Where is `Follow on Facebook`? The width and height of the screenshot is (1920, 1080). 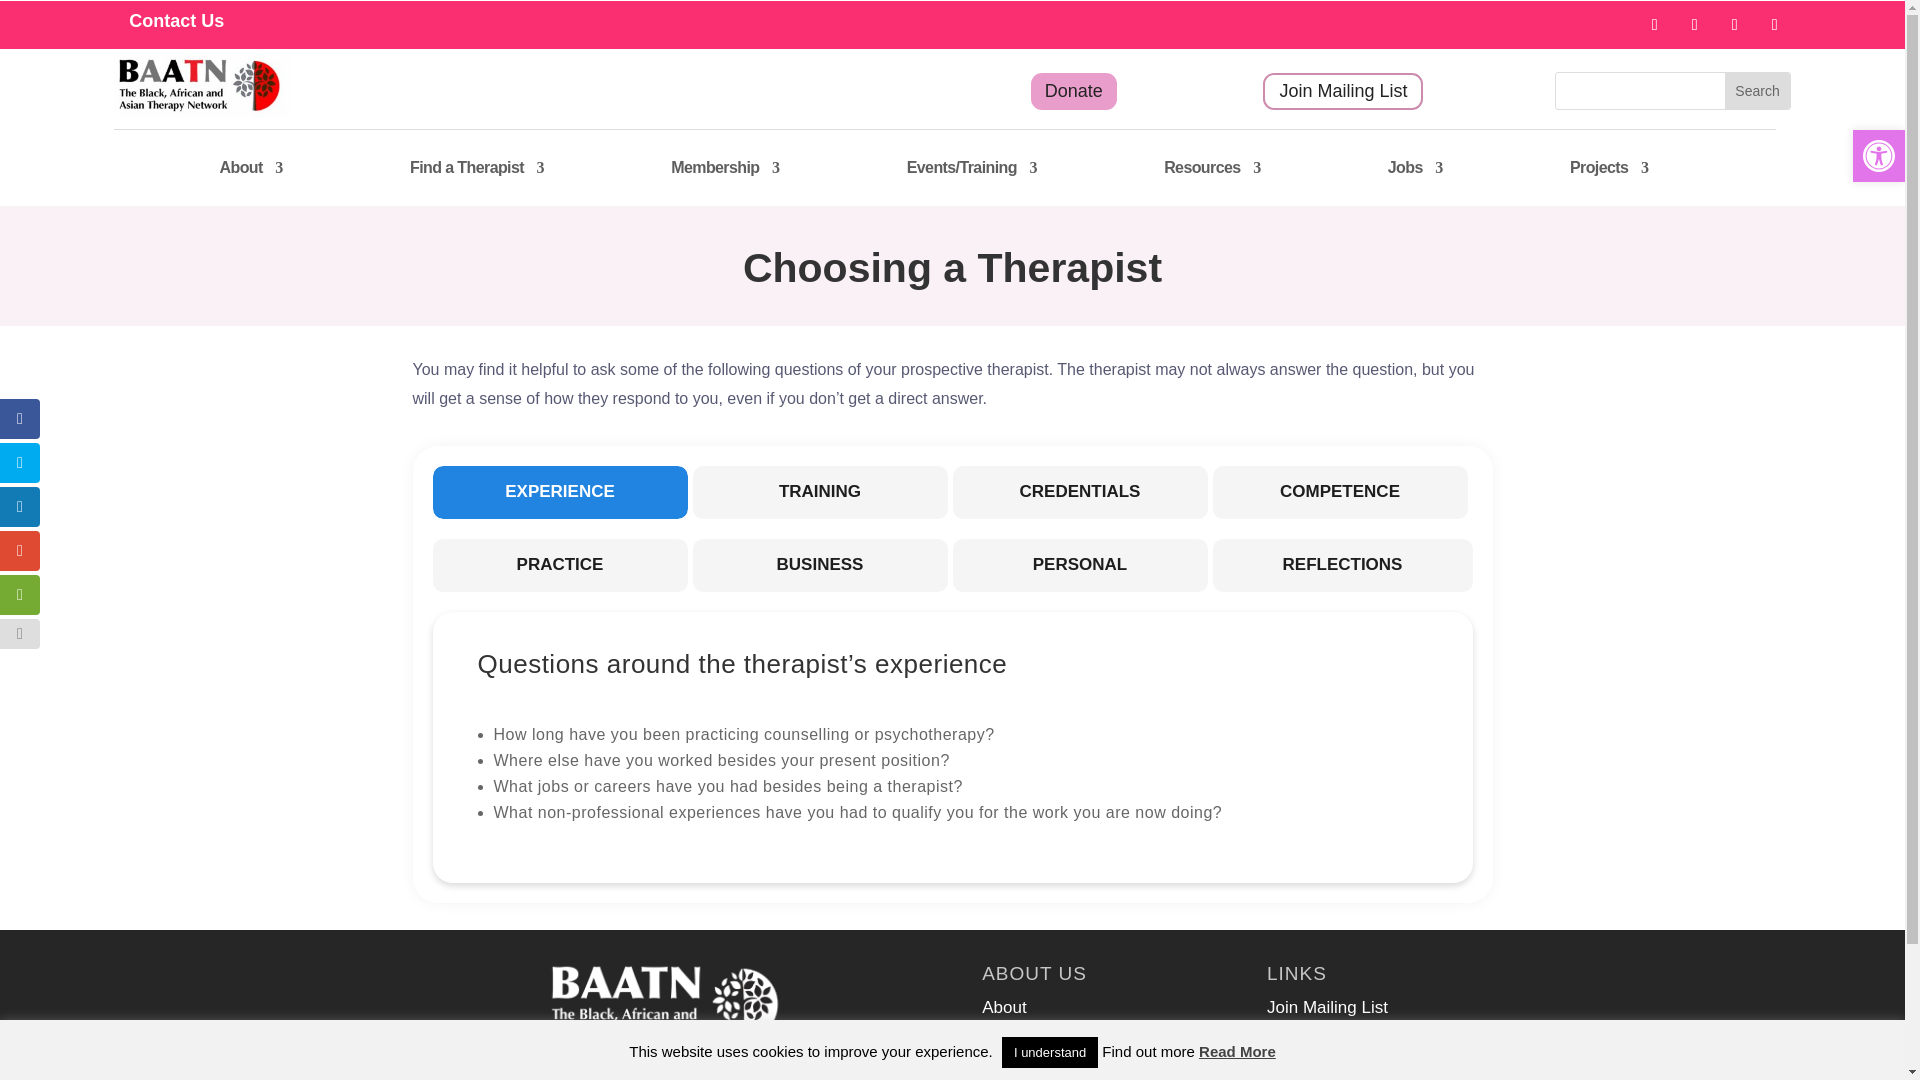
Follow on Facebook is located at coordinates (1654, 24).